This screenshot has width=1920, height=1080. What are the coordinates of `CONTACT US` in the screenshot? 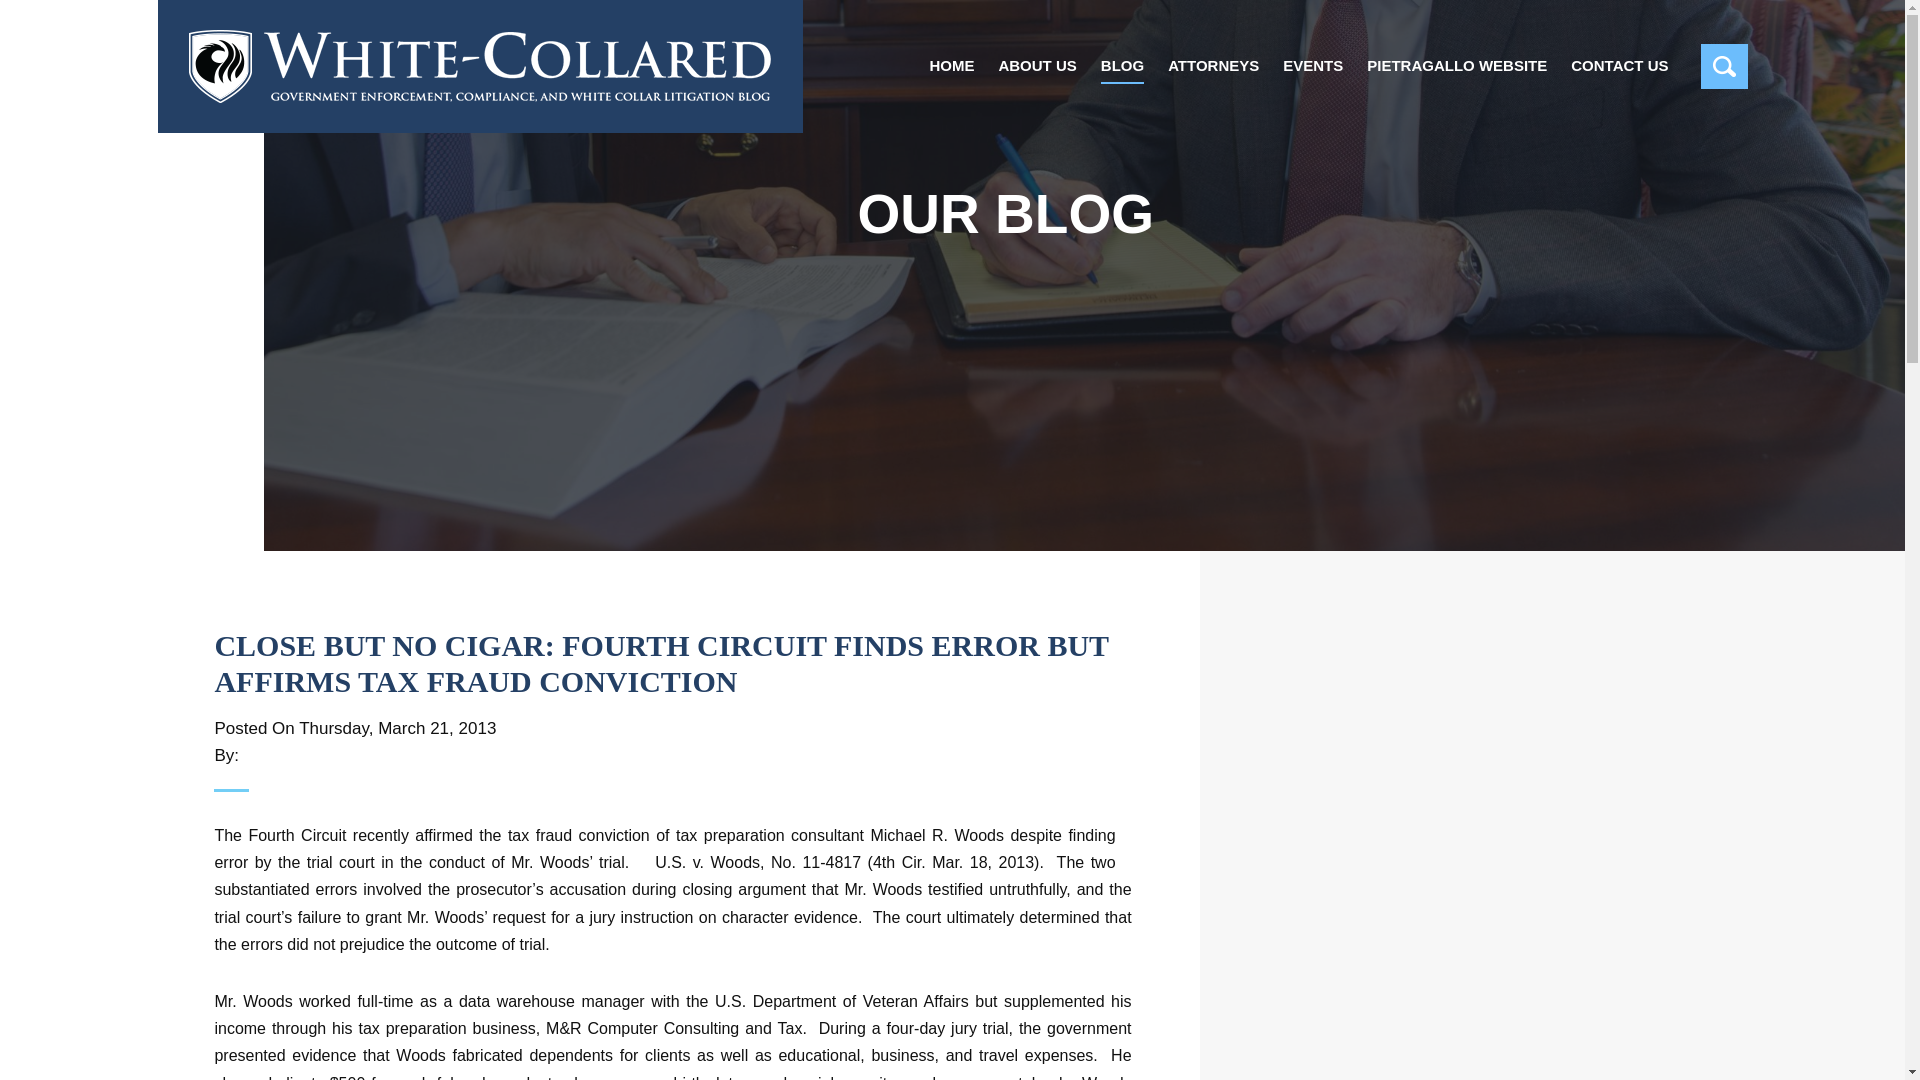 It's located at (1619, 70).